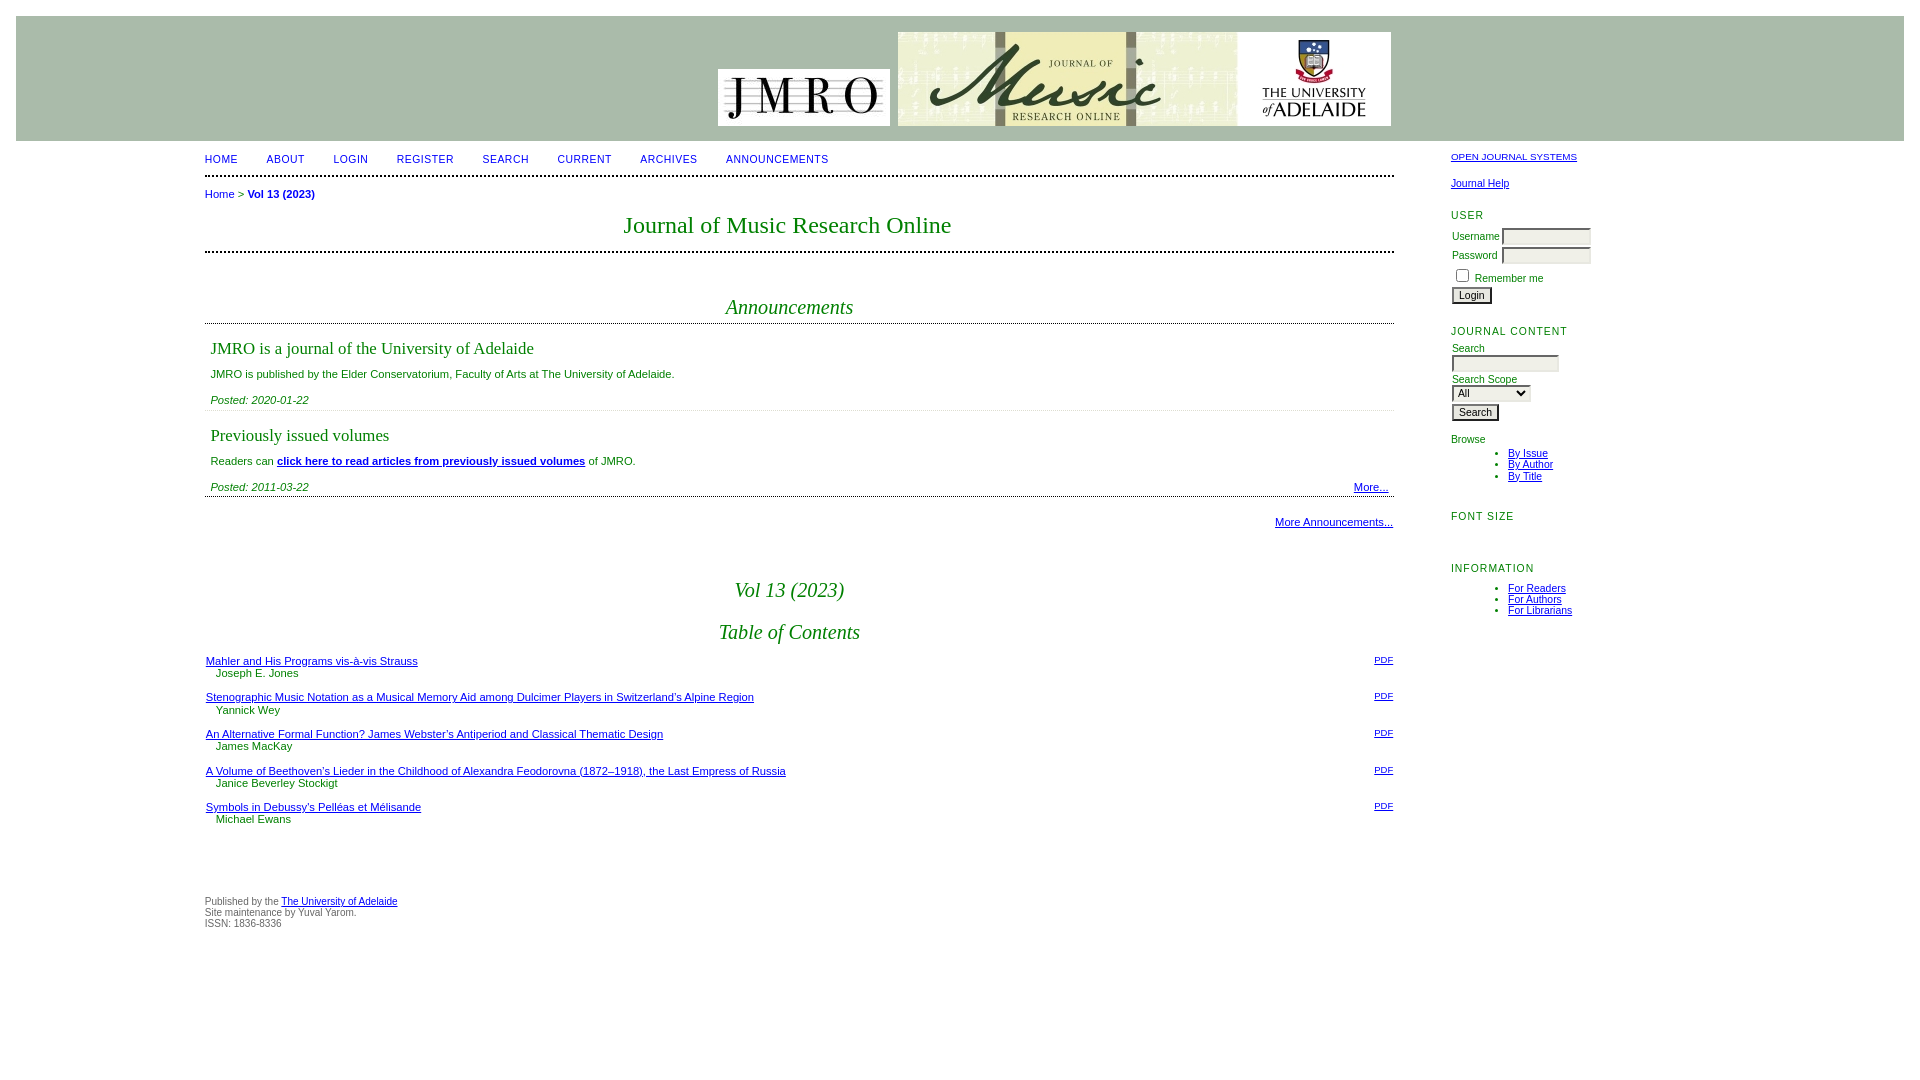  Describe the element at coordinates (1384, 770) in the screenshot. I see `PDF` at that location.